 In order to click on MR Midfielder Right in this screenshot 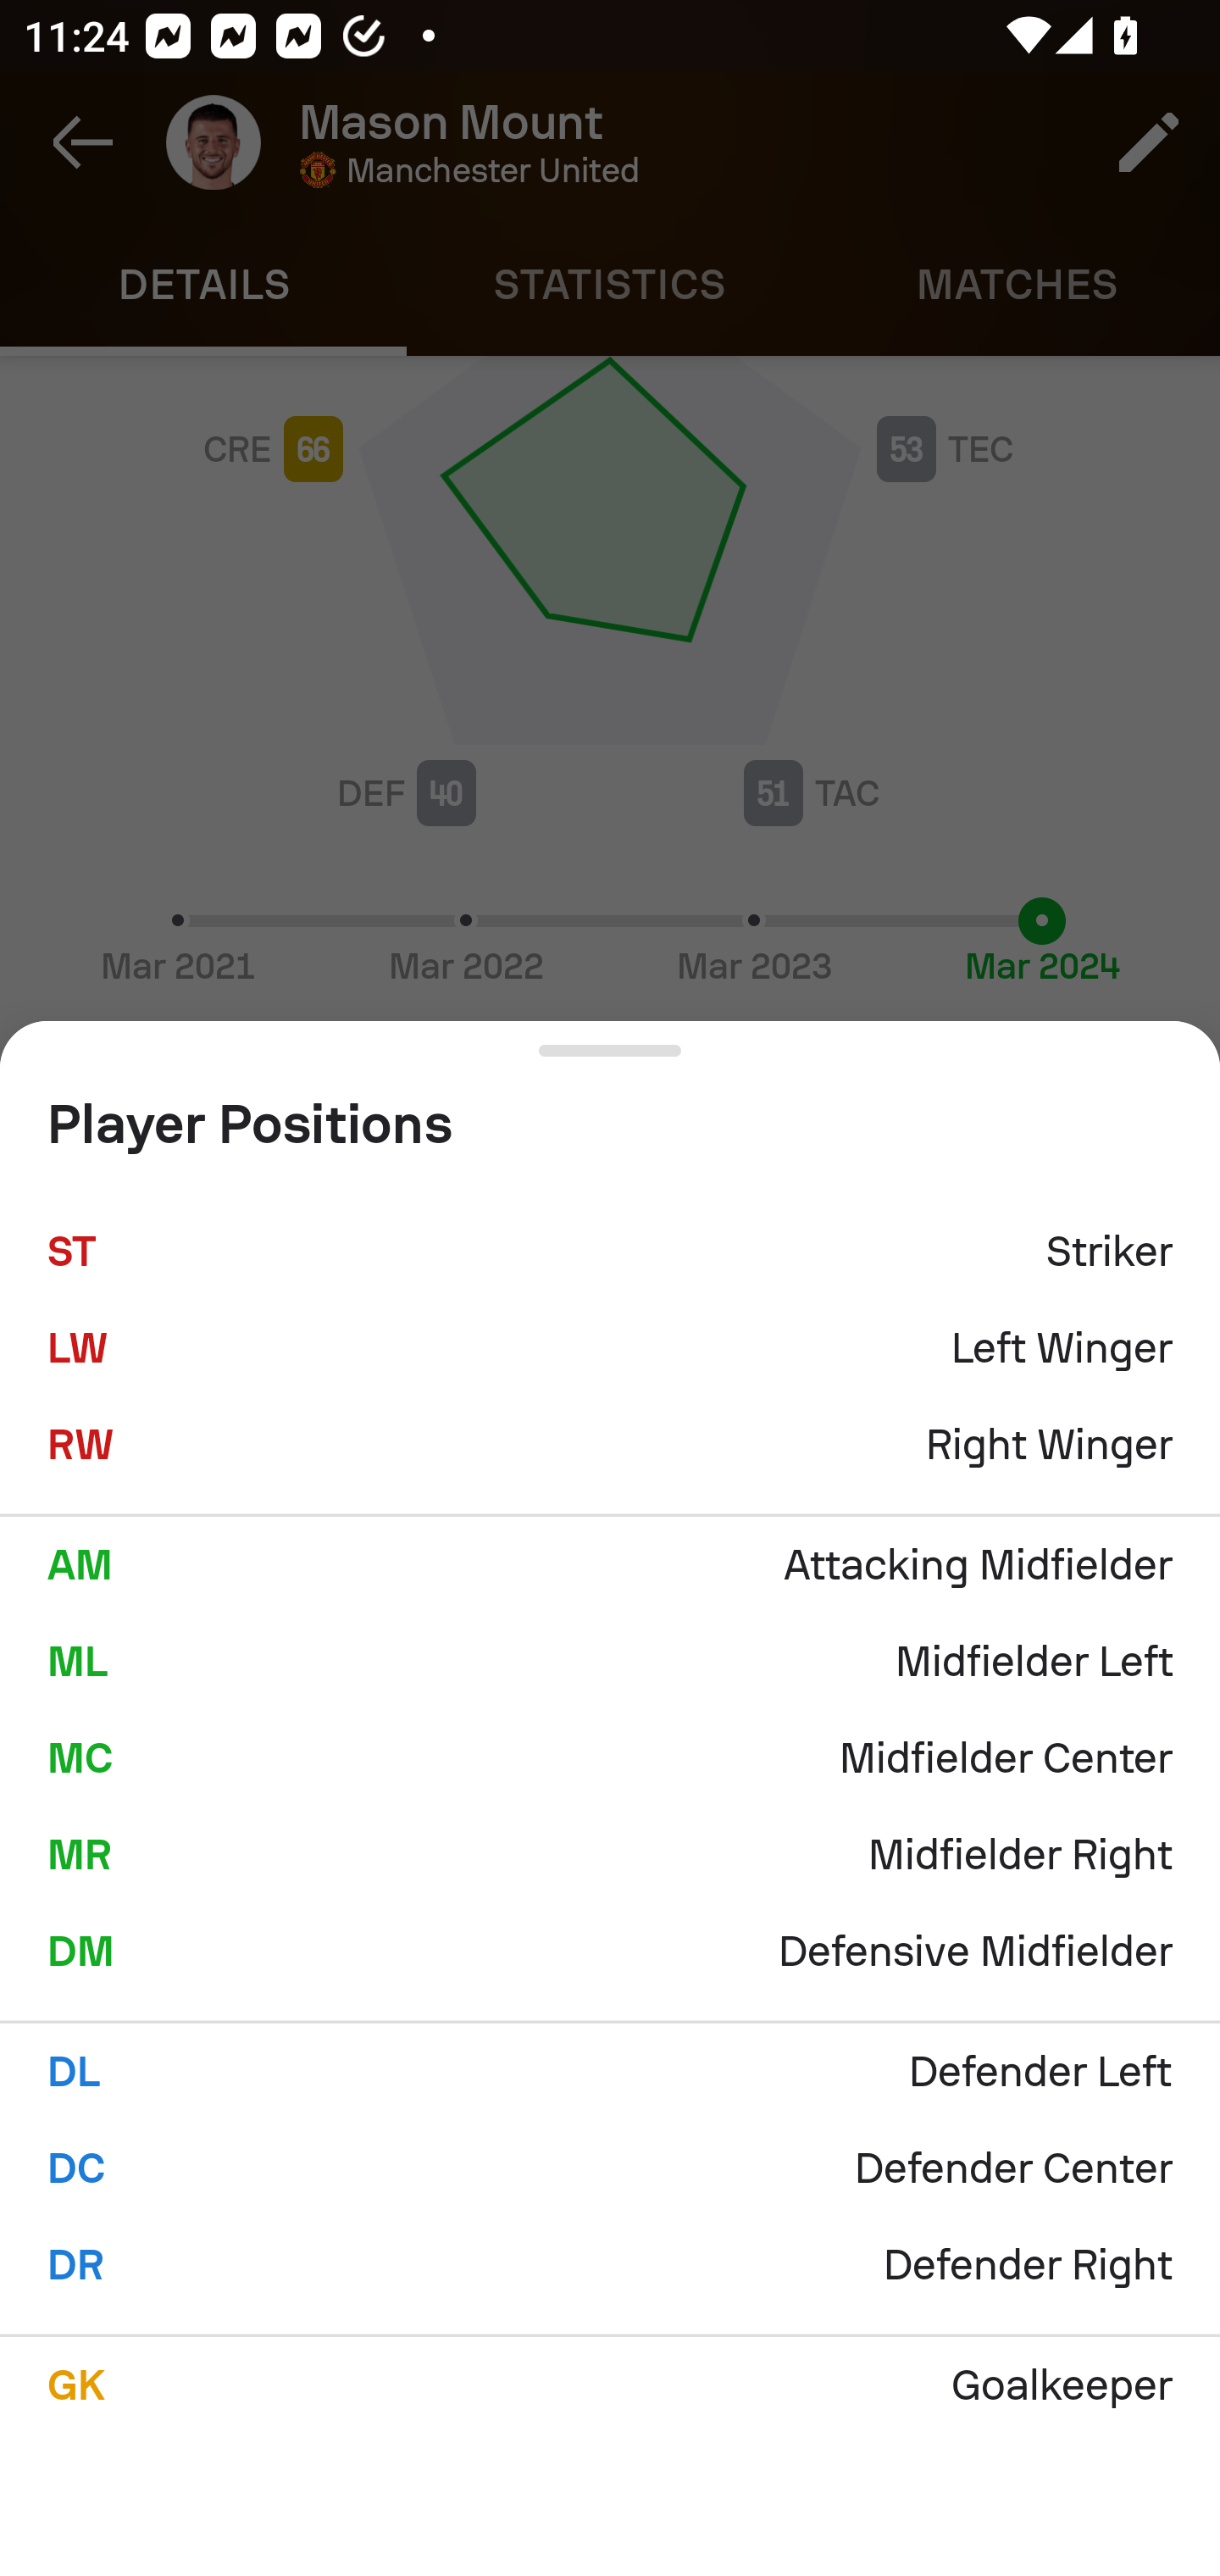, I will do `click(610, 1854)`.